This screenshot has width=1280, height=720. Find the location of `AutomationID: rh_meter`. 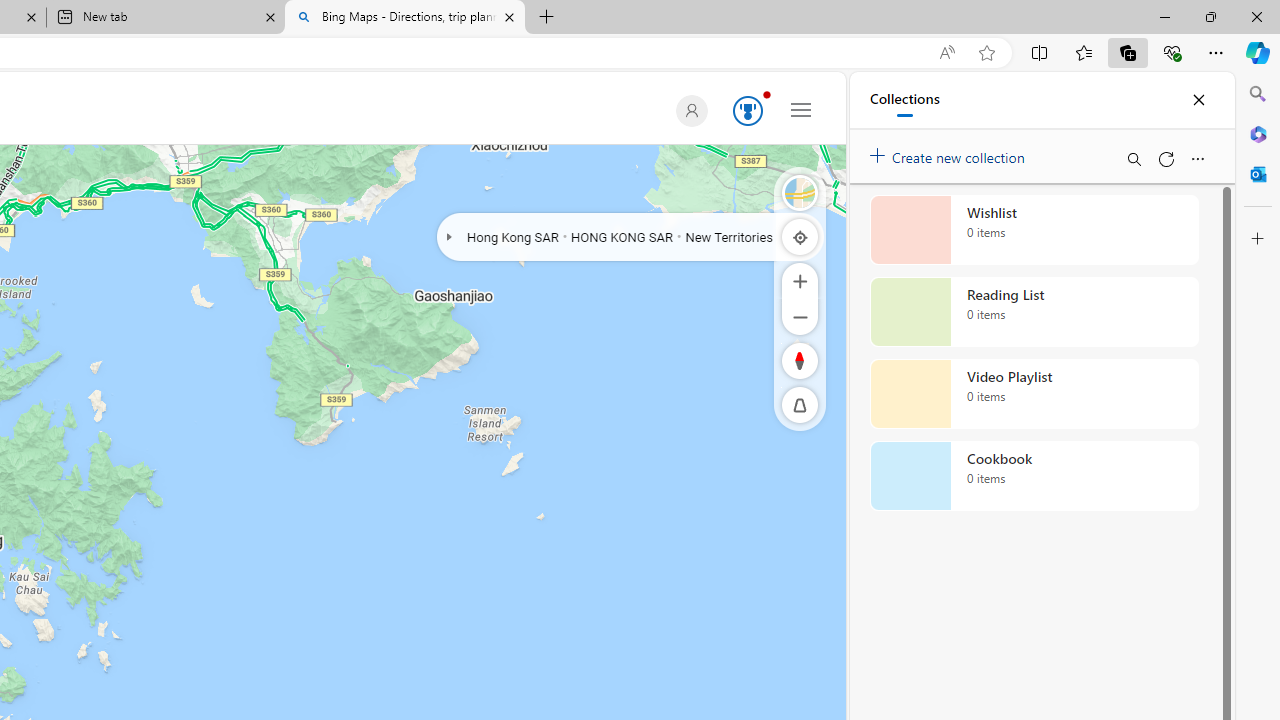

AutomationID: rh_meter is located at coordinates (748, 110).